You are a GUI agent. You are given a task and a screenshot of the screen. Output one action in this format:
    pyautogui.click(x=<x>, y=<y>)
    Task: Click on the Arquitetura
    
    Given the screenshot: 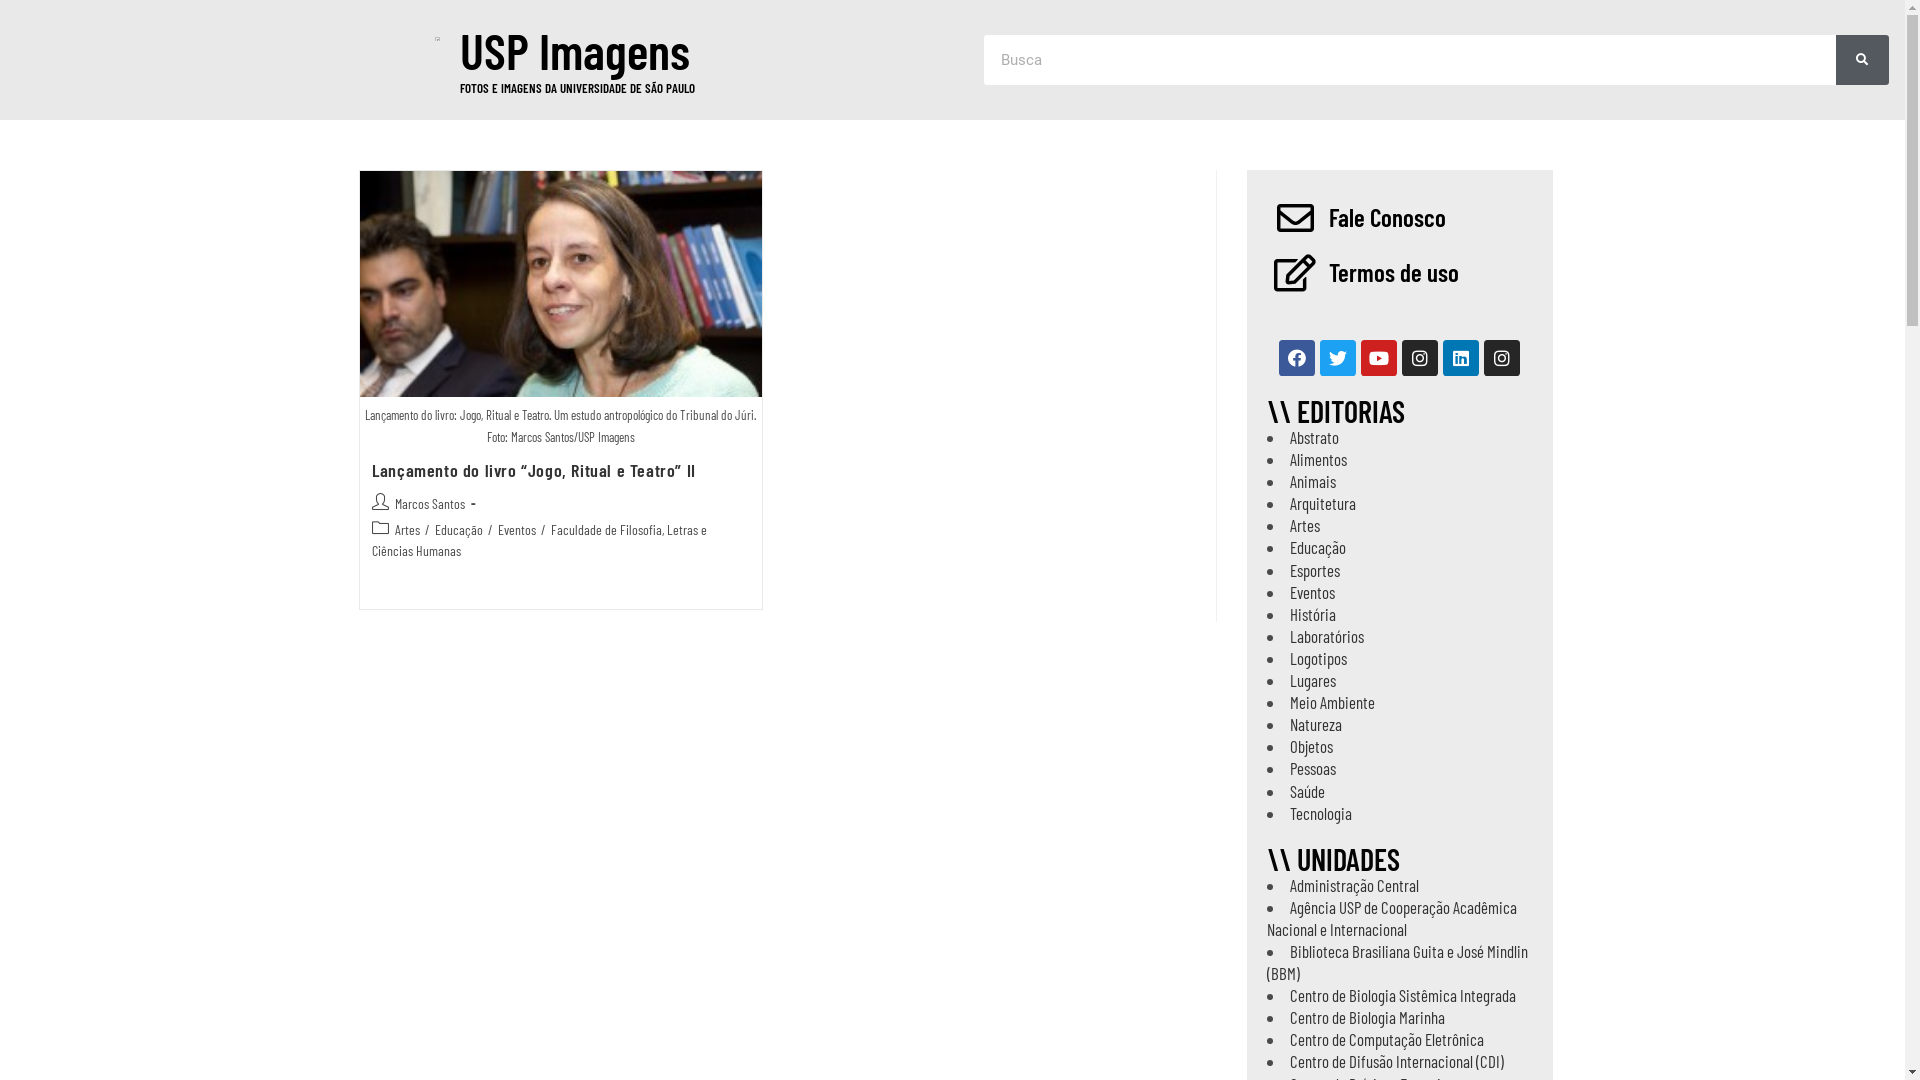 What is the action you would take?
    pyautogui.click(x=1323, y=503)
    